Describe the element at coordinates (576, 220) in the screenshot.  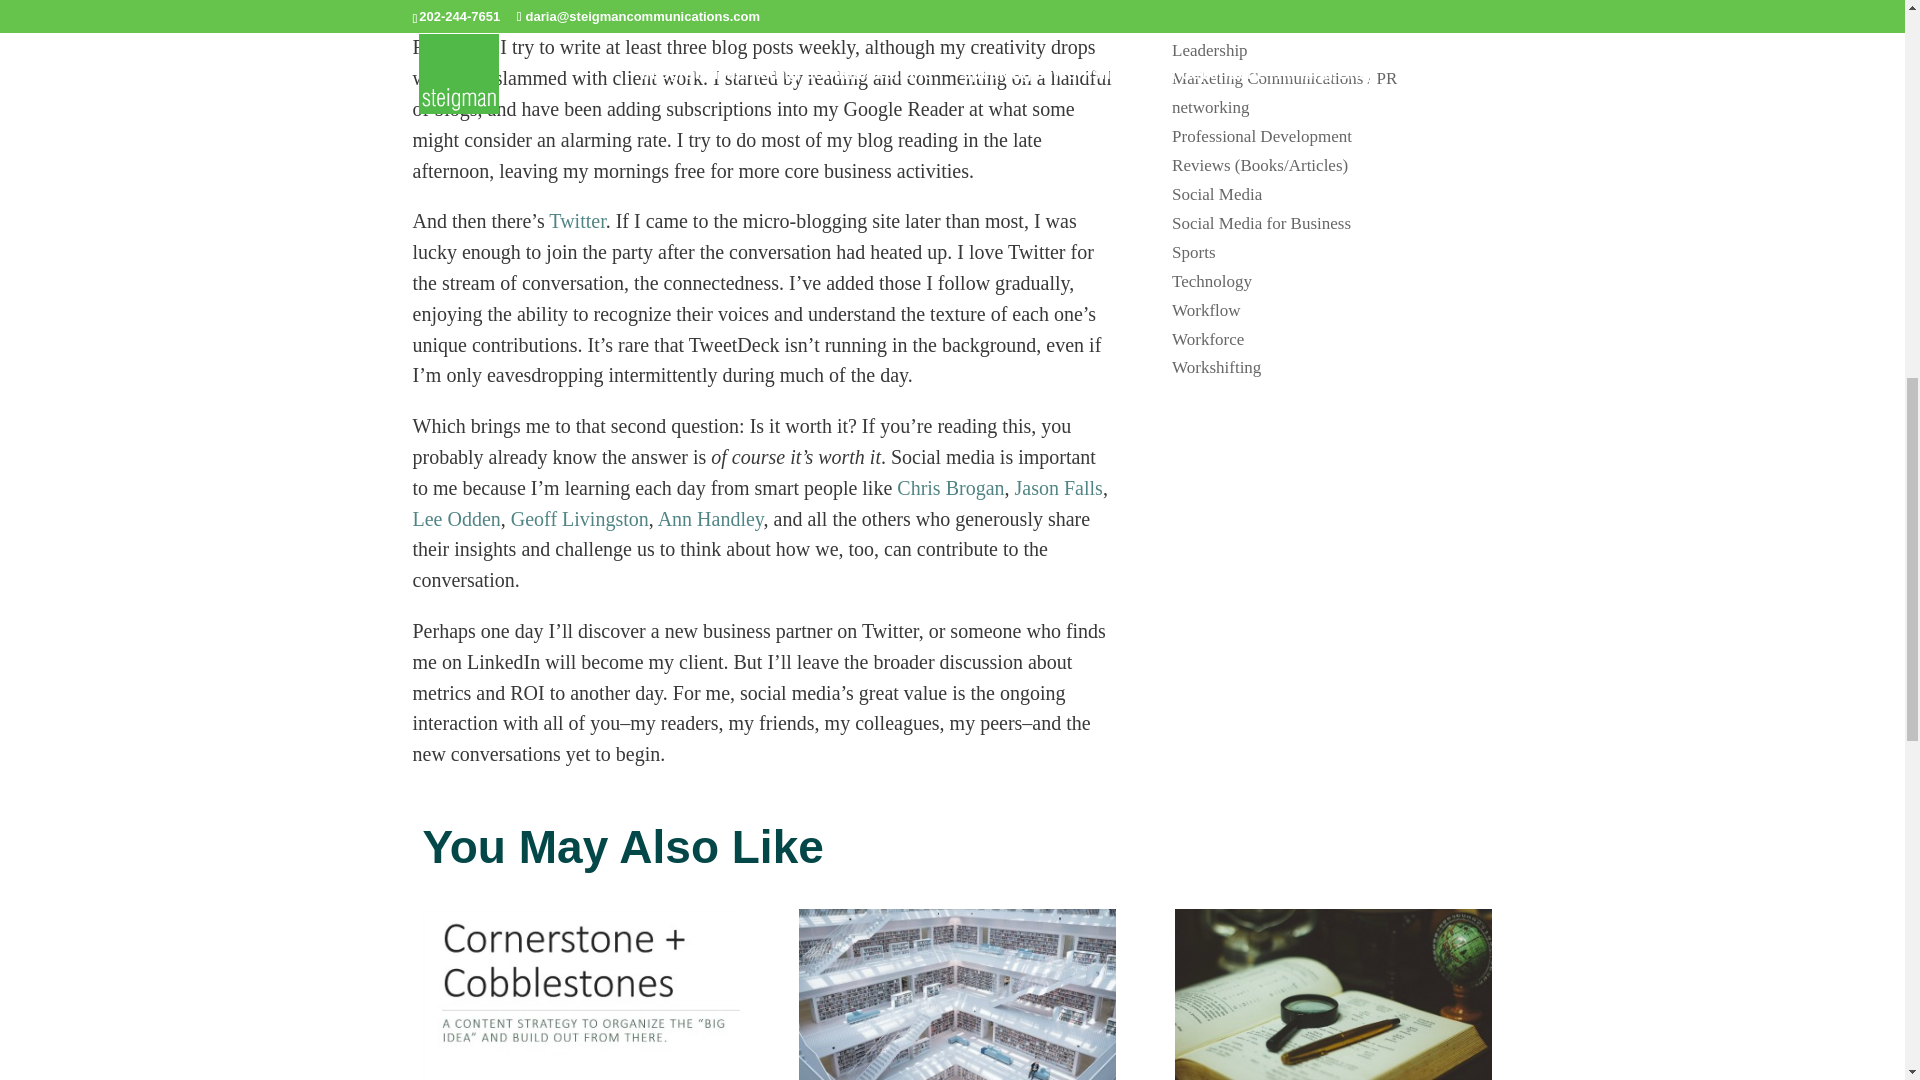
I see `Twitter` at that location.